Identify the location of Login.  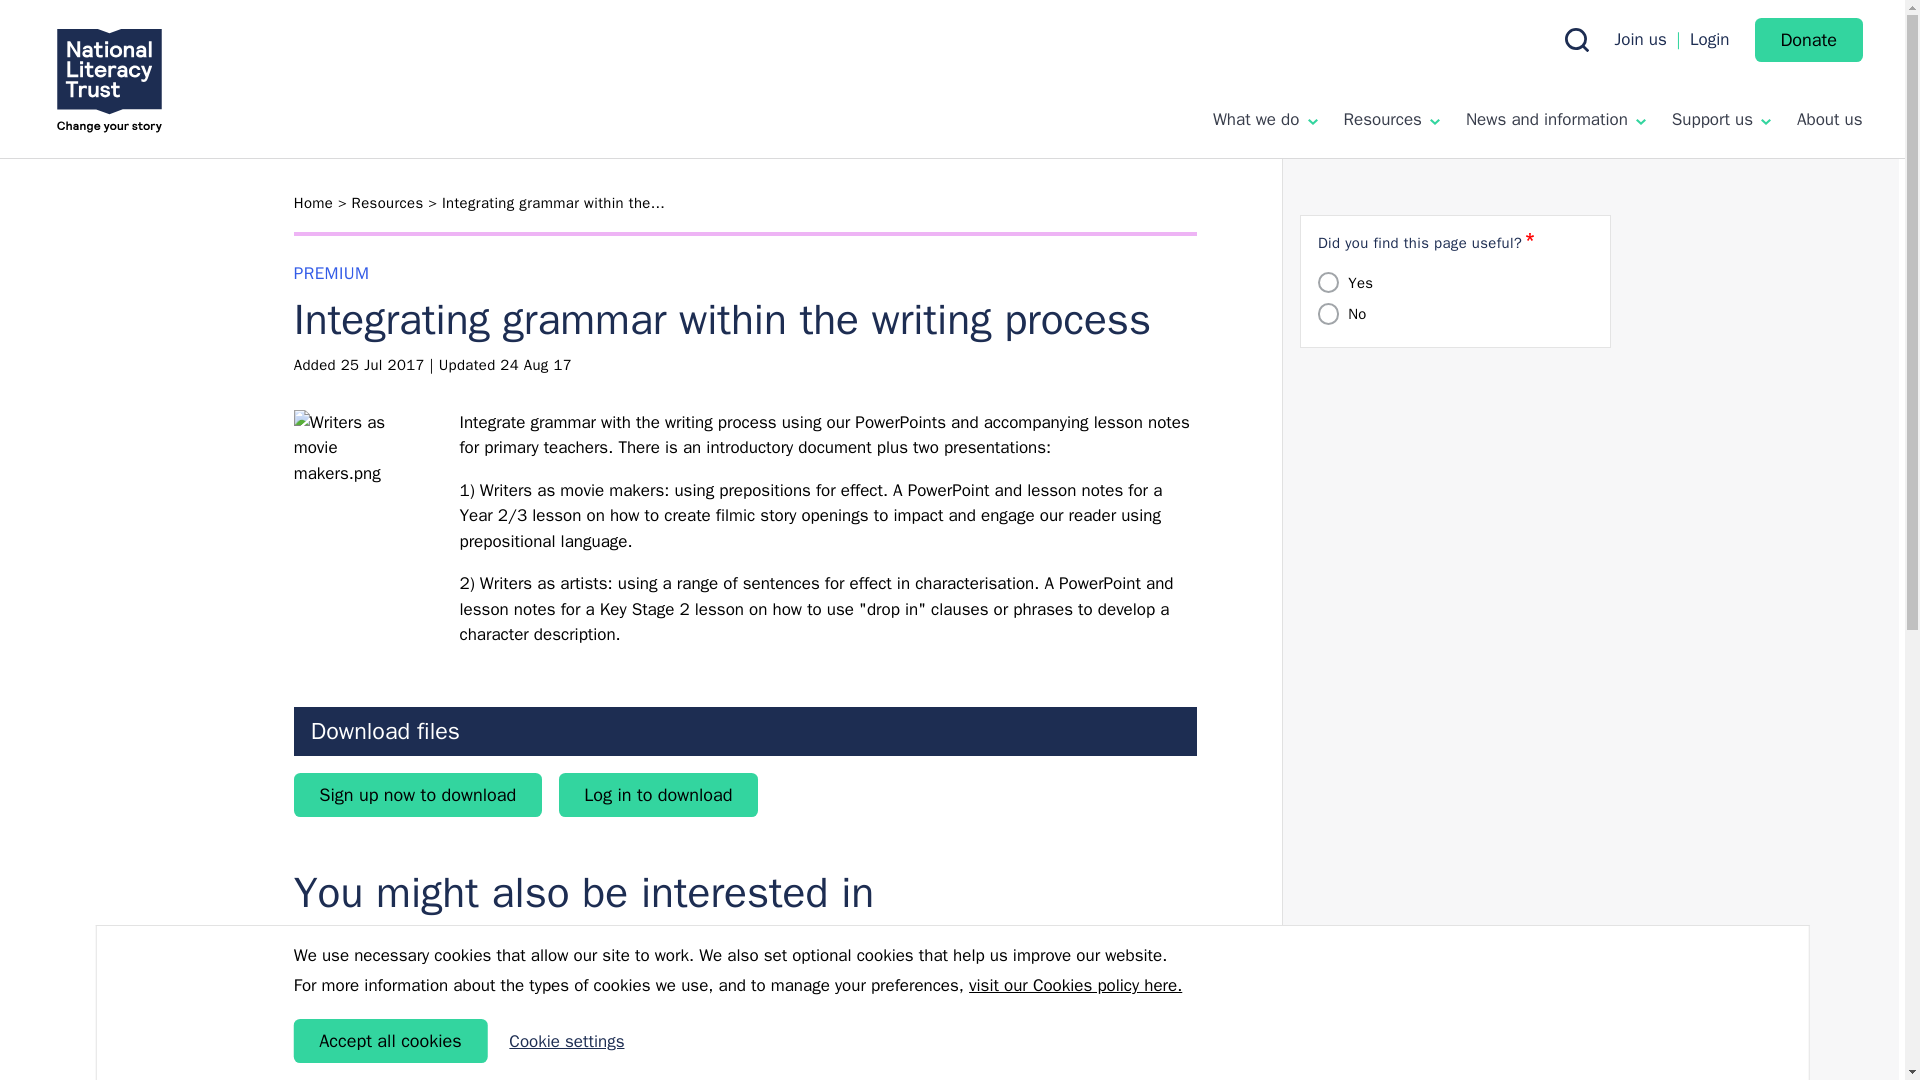
(1709, 39).